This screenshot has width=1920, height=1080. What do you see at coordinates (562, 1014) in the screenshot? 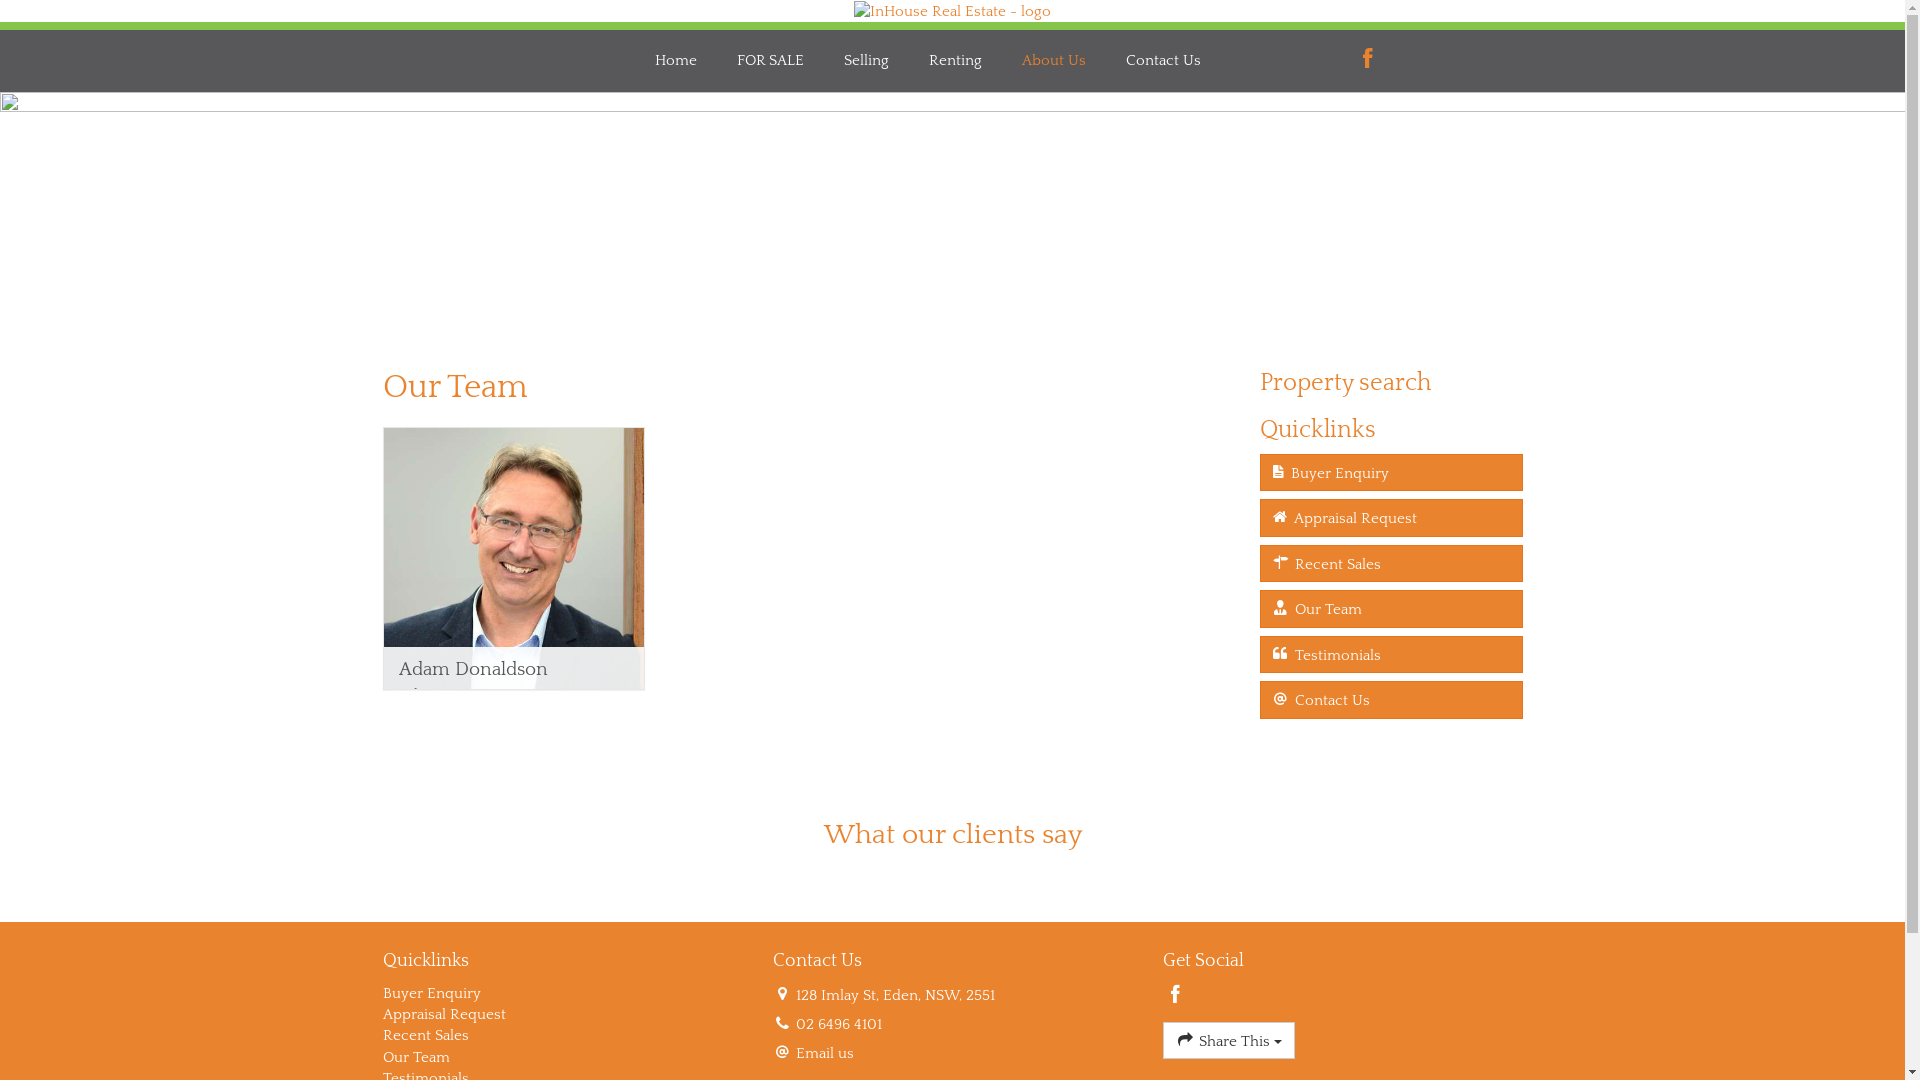
I see `Appraisal Request` at bounding box center [562, 1014].